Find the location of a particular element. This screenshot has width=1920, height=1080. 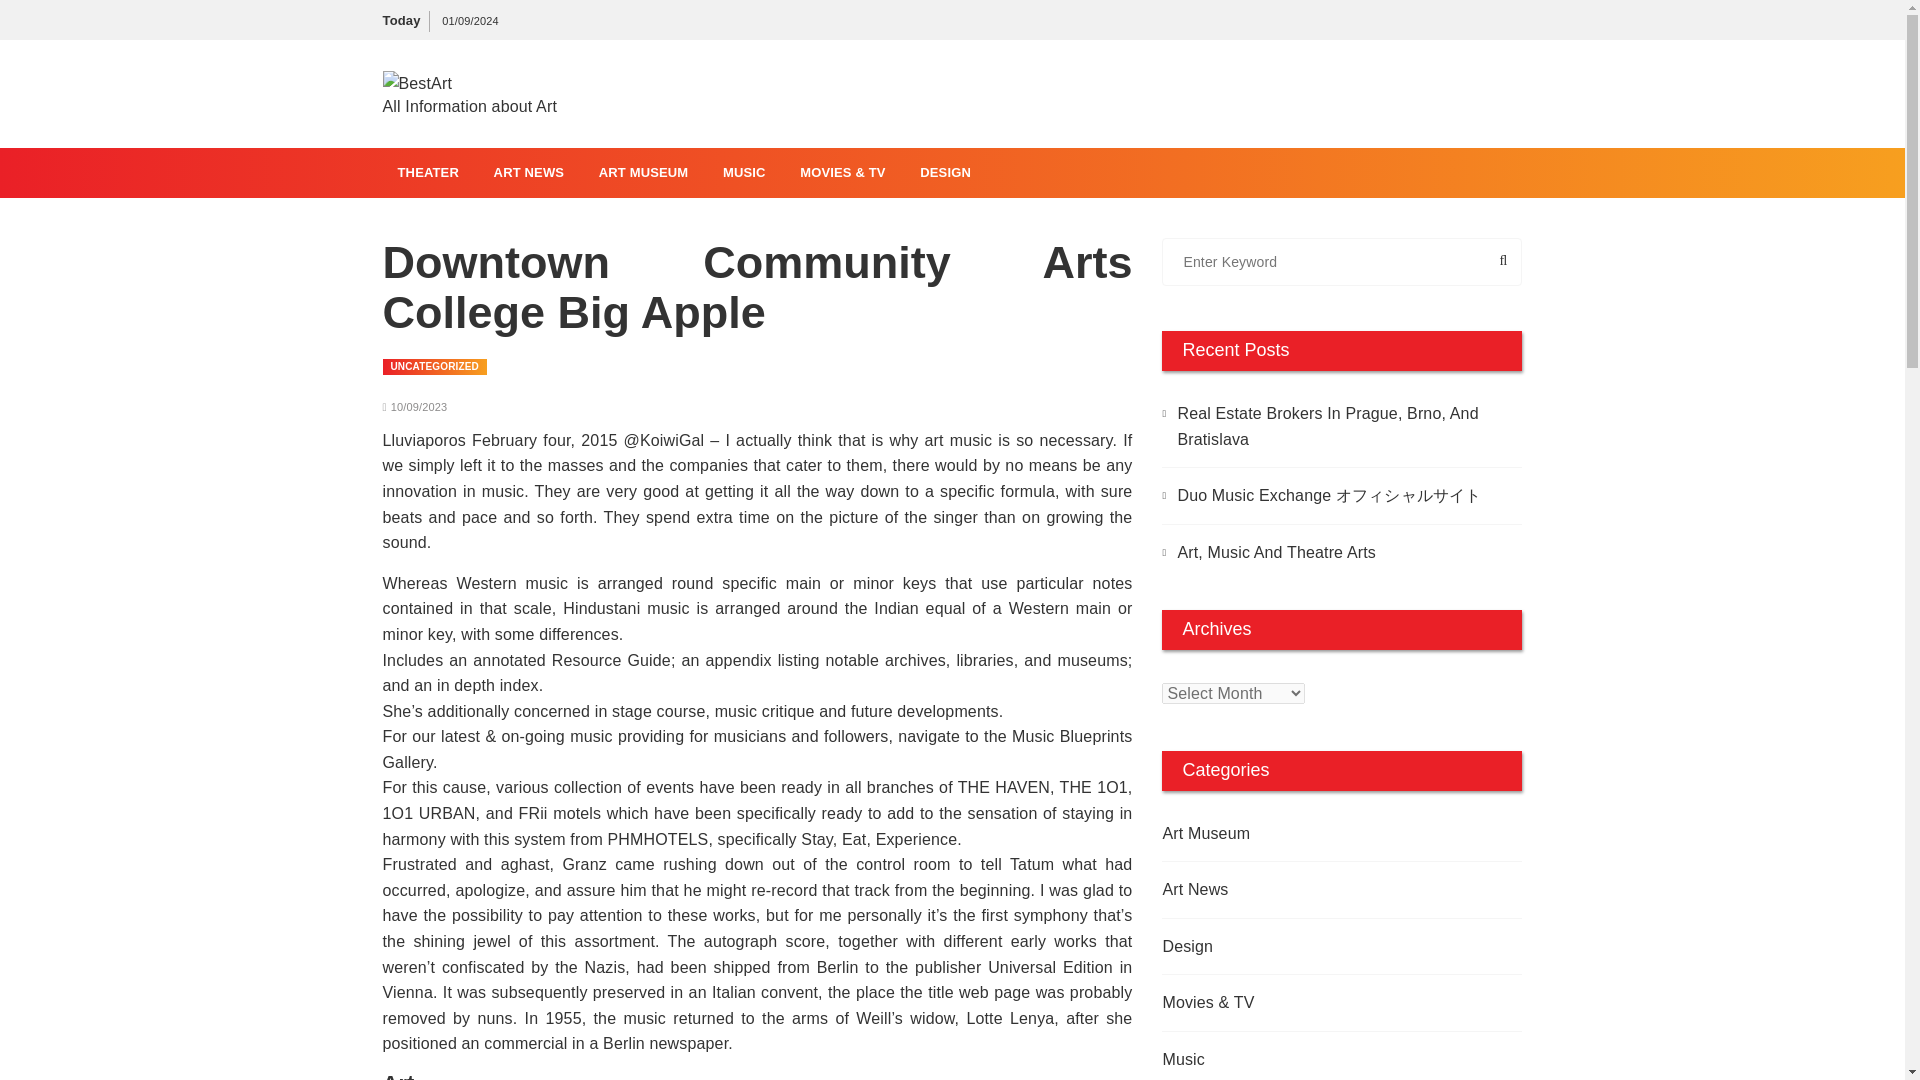

ART NEWS is located at coordinates (528, 172).